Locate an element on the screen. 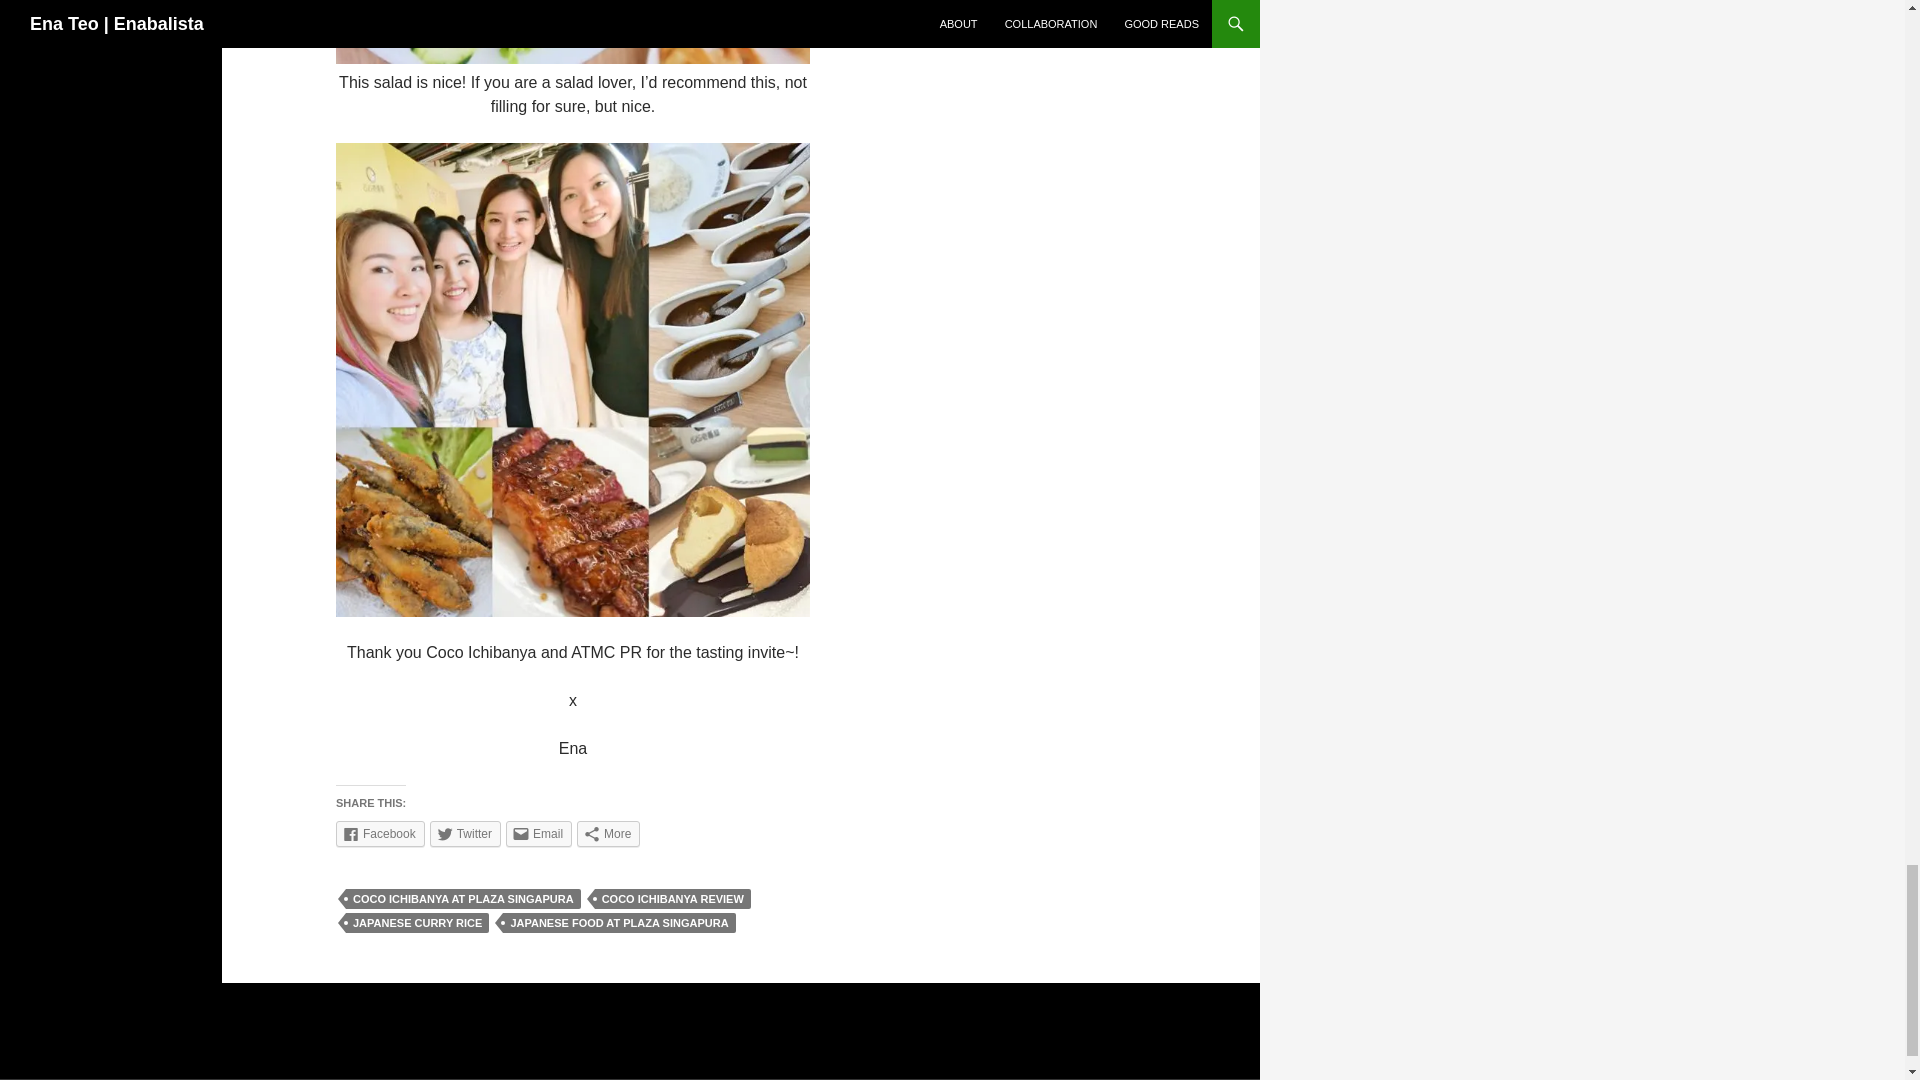 Image resolution: width=1920 pixels, height=1080 pixels. Twitter is located at coordinates (466, 833).